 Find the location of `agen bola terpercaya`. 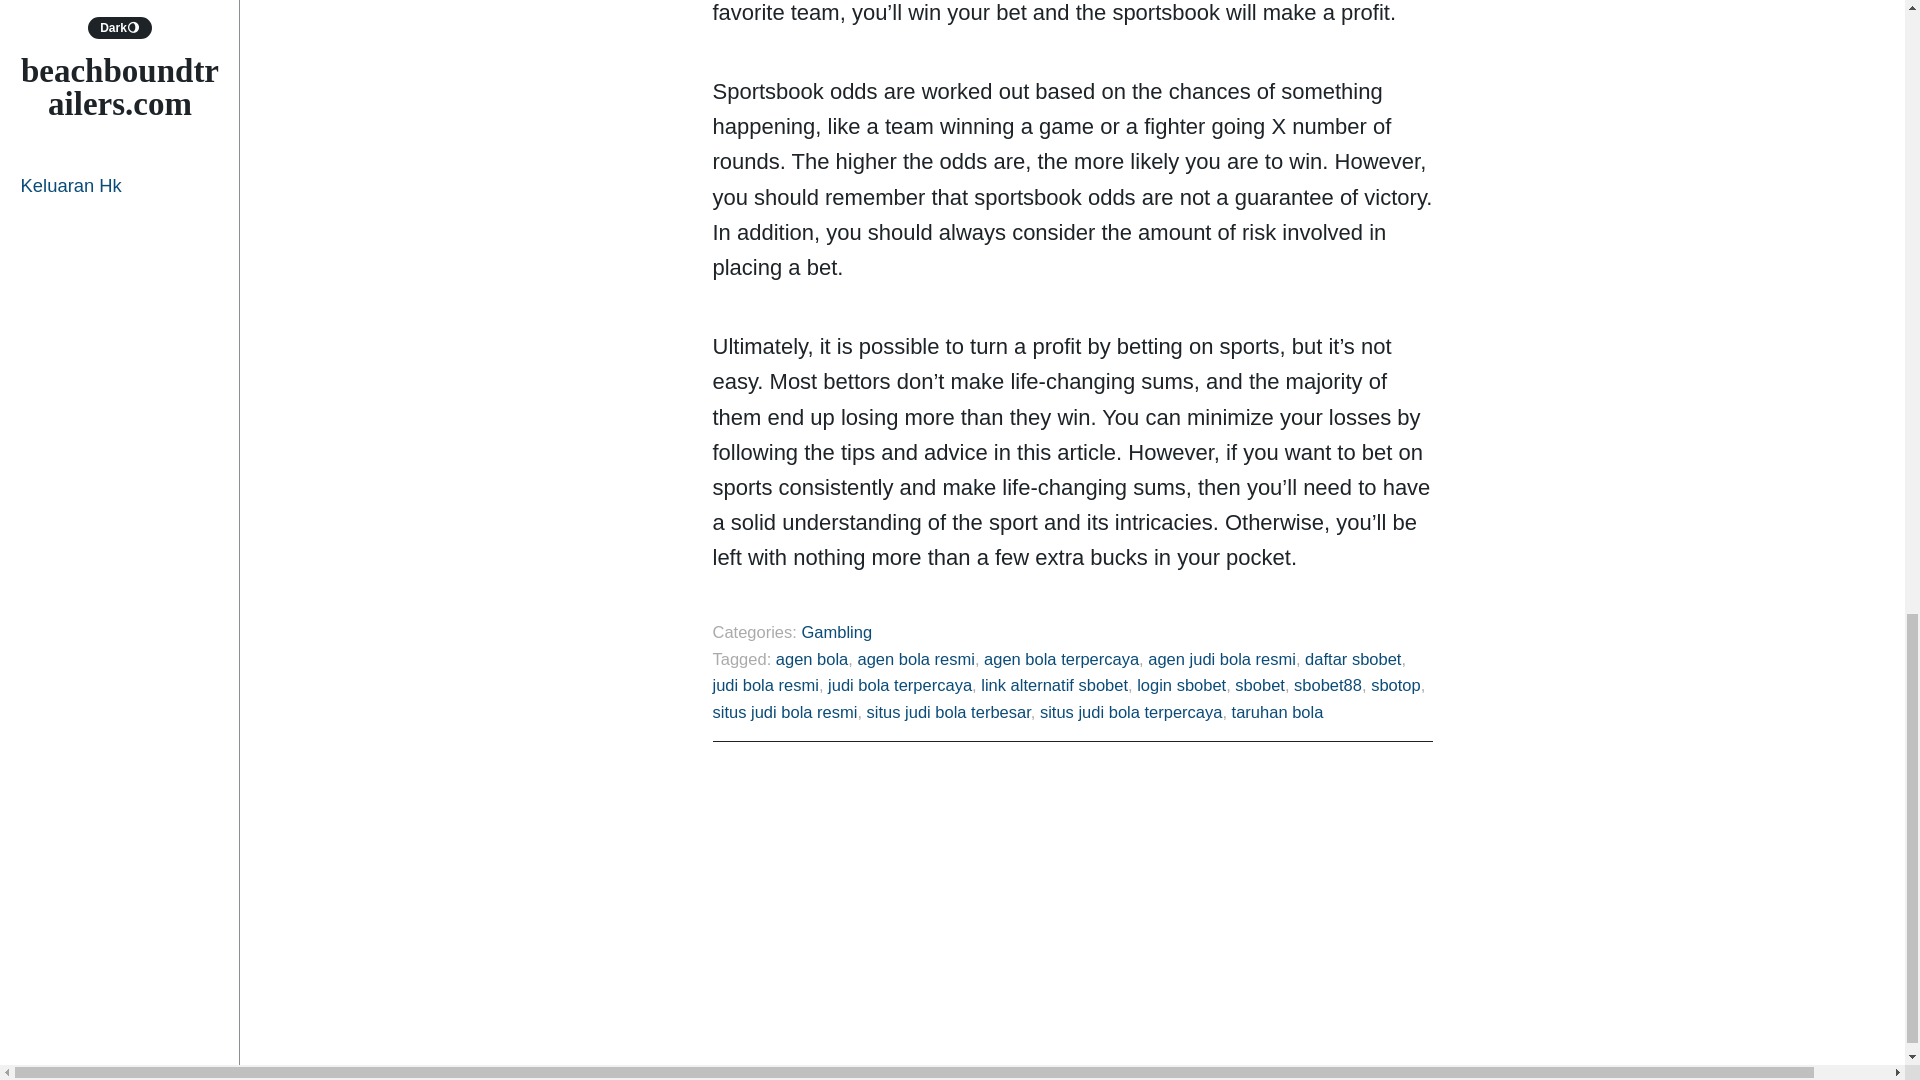

agen bola terpercaya is located at coordinates (1060, 659).